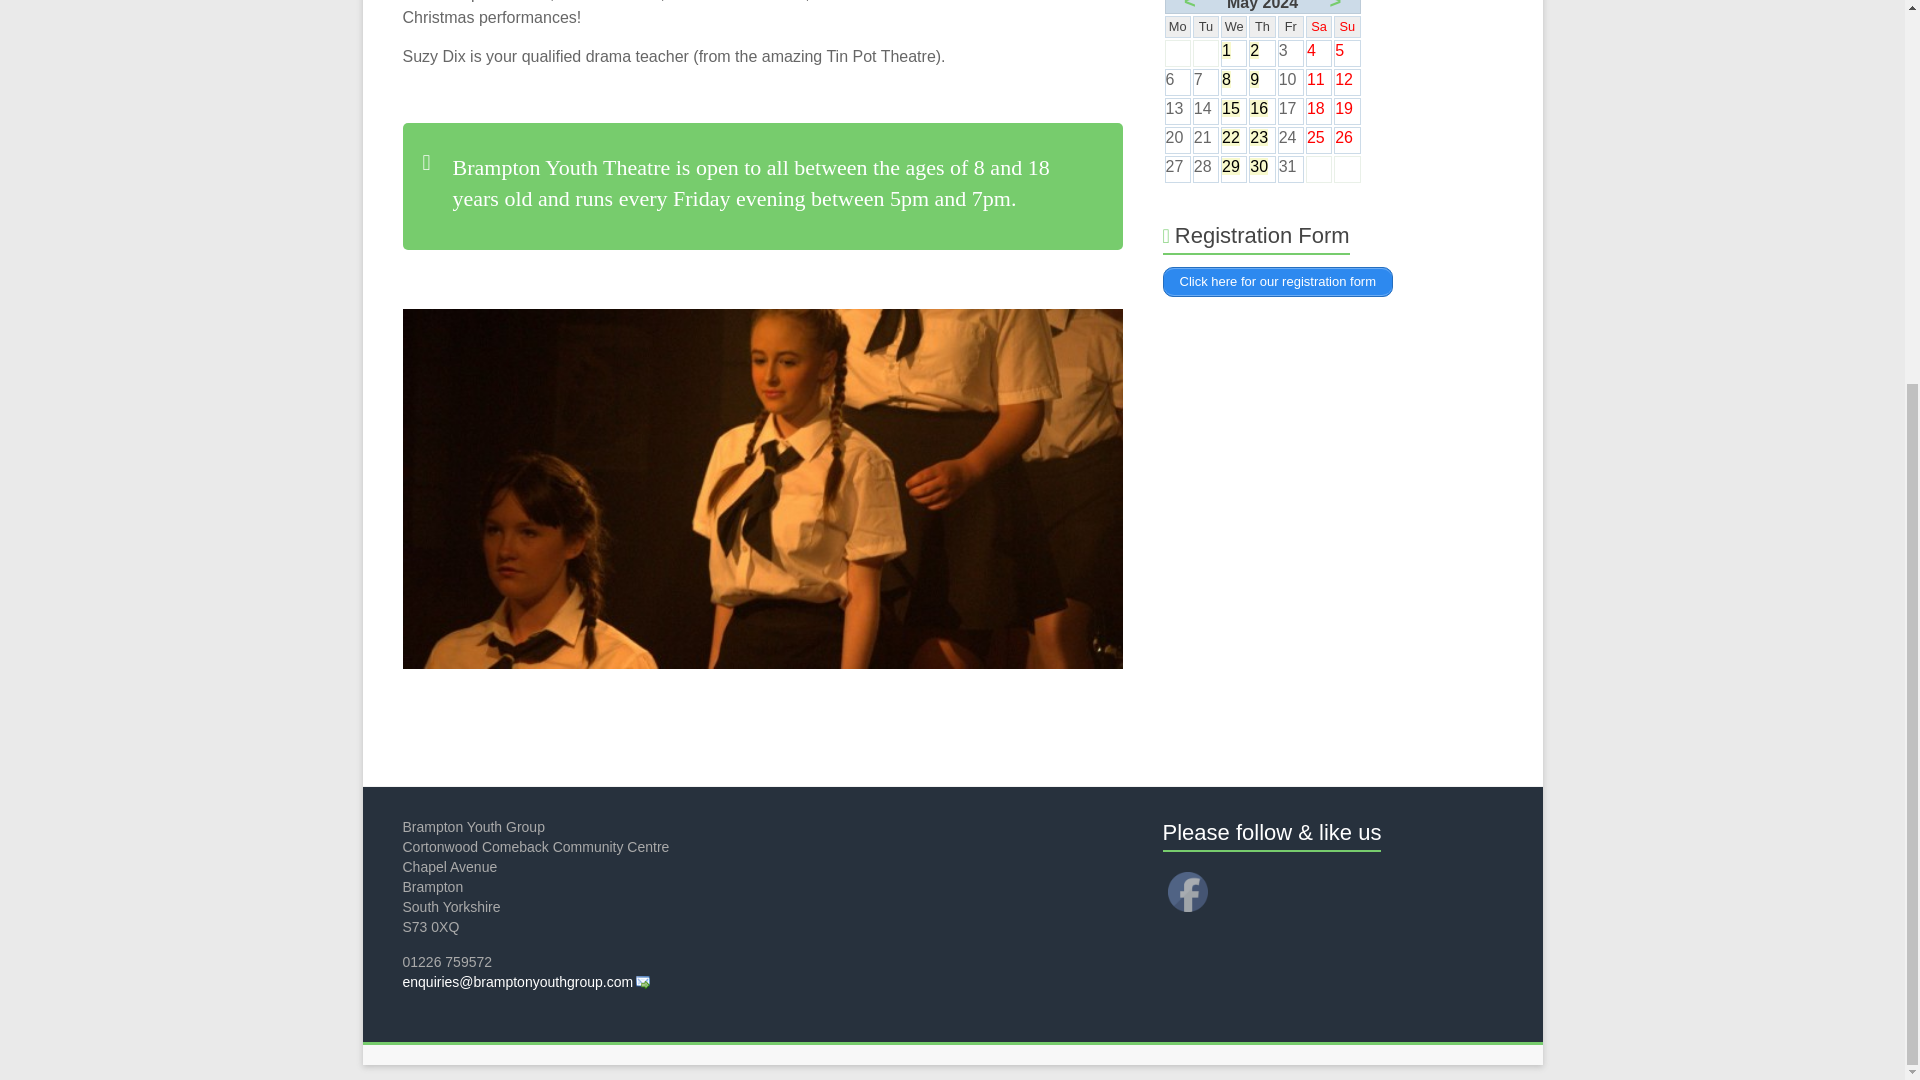 The height and width of the screenshot is (1080, 1920). What do you see at coordinates (1230, 108) in the screenshot?
I see `15` at bounding box center [1230, 108].